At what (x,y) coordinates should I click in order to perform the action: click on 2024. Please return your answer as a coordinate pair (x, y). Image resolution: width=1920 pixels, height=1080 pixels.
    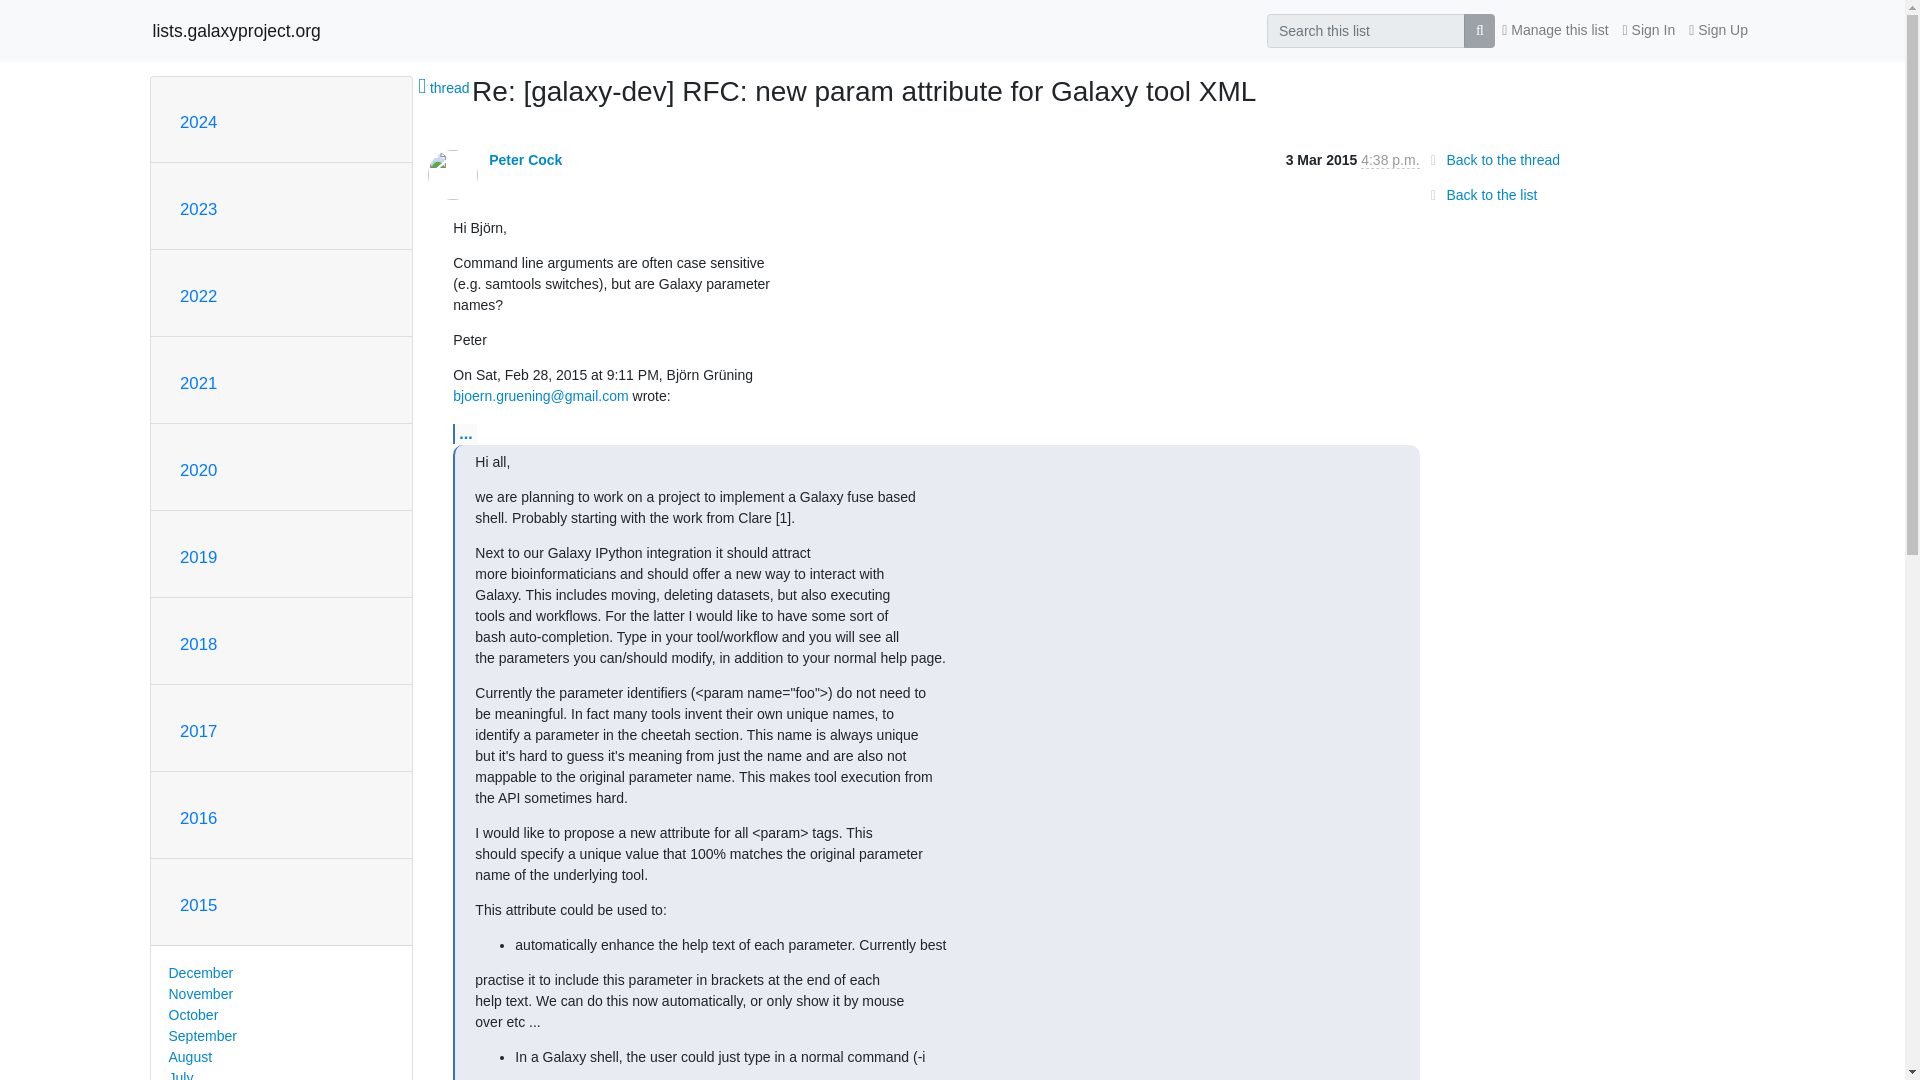
    Looking at the image, I should click on (198, 122).